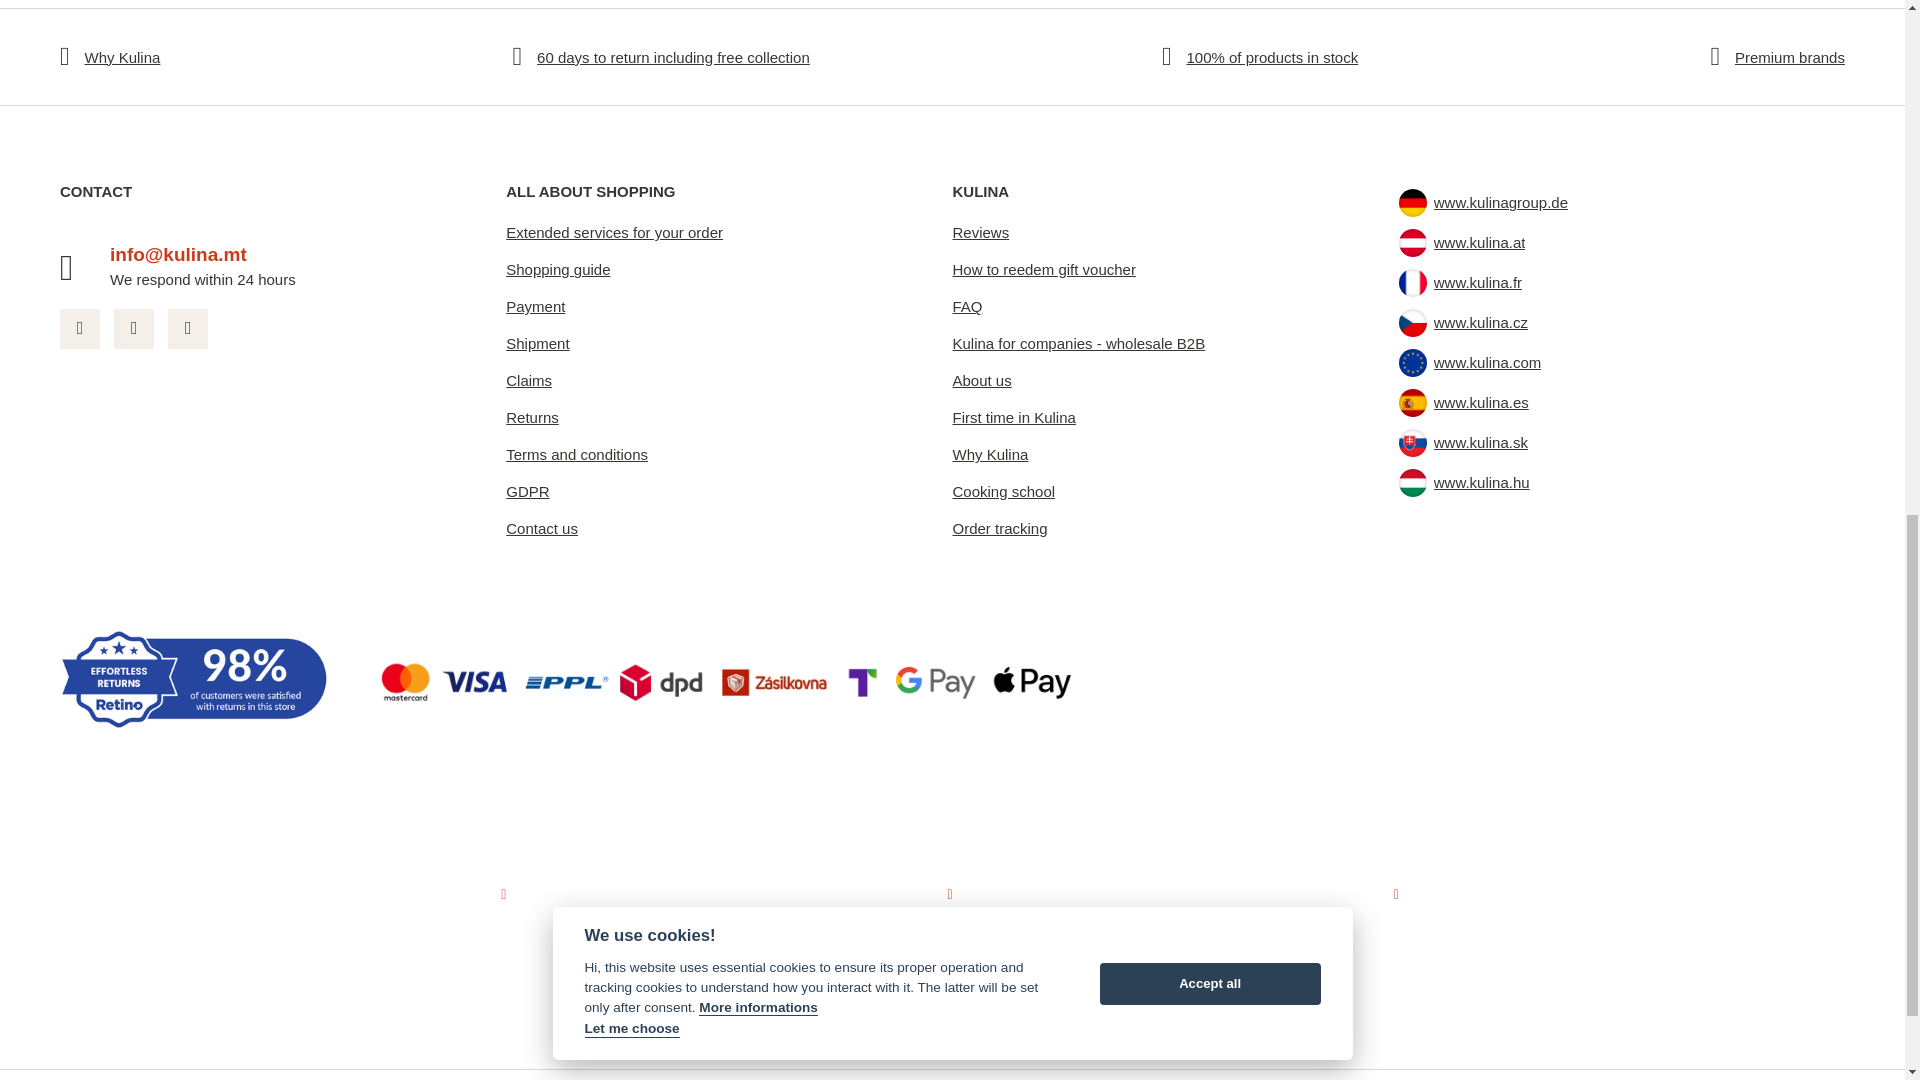 The height and width of the screenshot is (1080, 1920). What do you see at coordinates (133, 328) in the screenshot?
I see `Instagram` at bounding box center [133, 328].